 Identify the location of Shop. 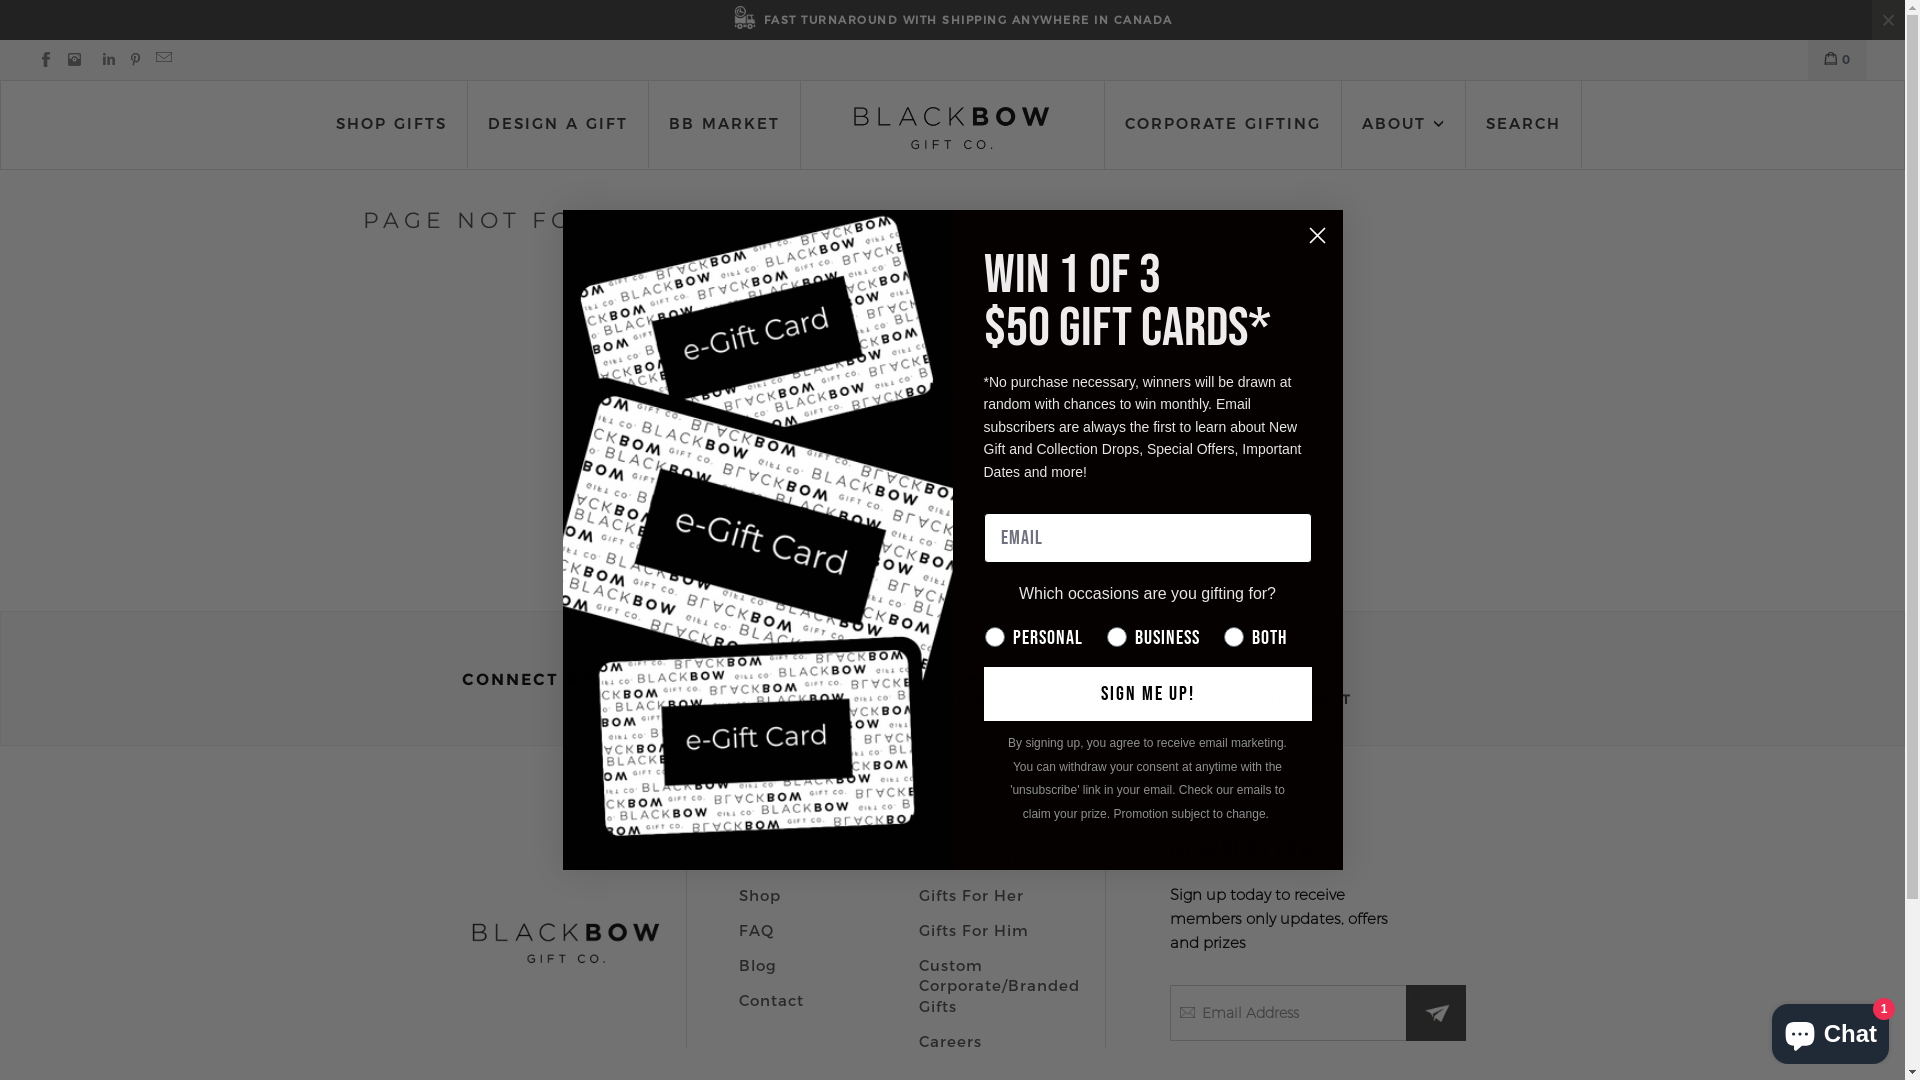
(759, 895).